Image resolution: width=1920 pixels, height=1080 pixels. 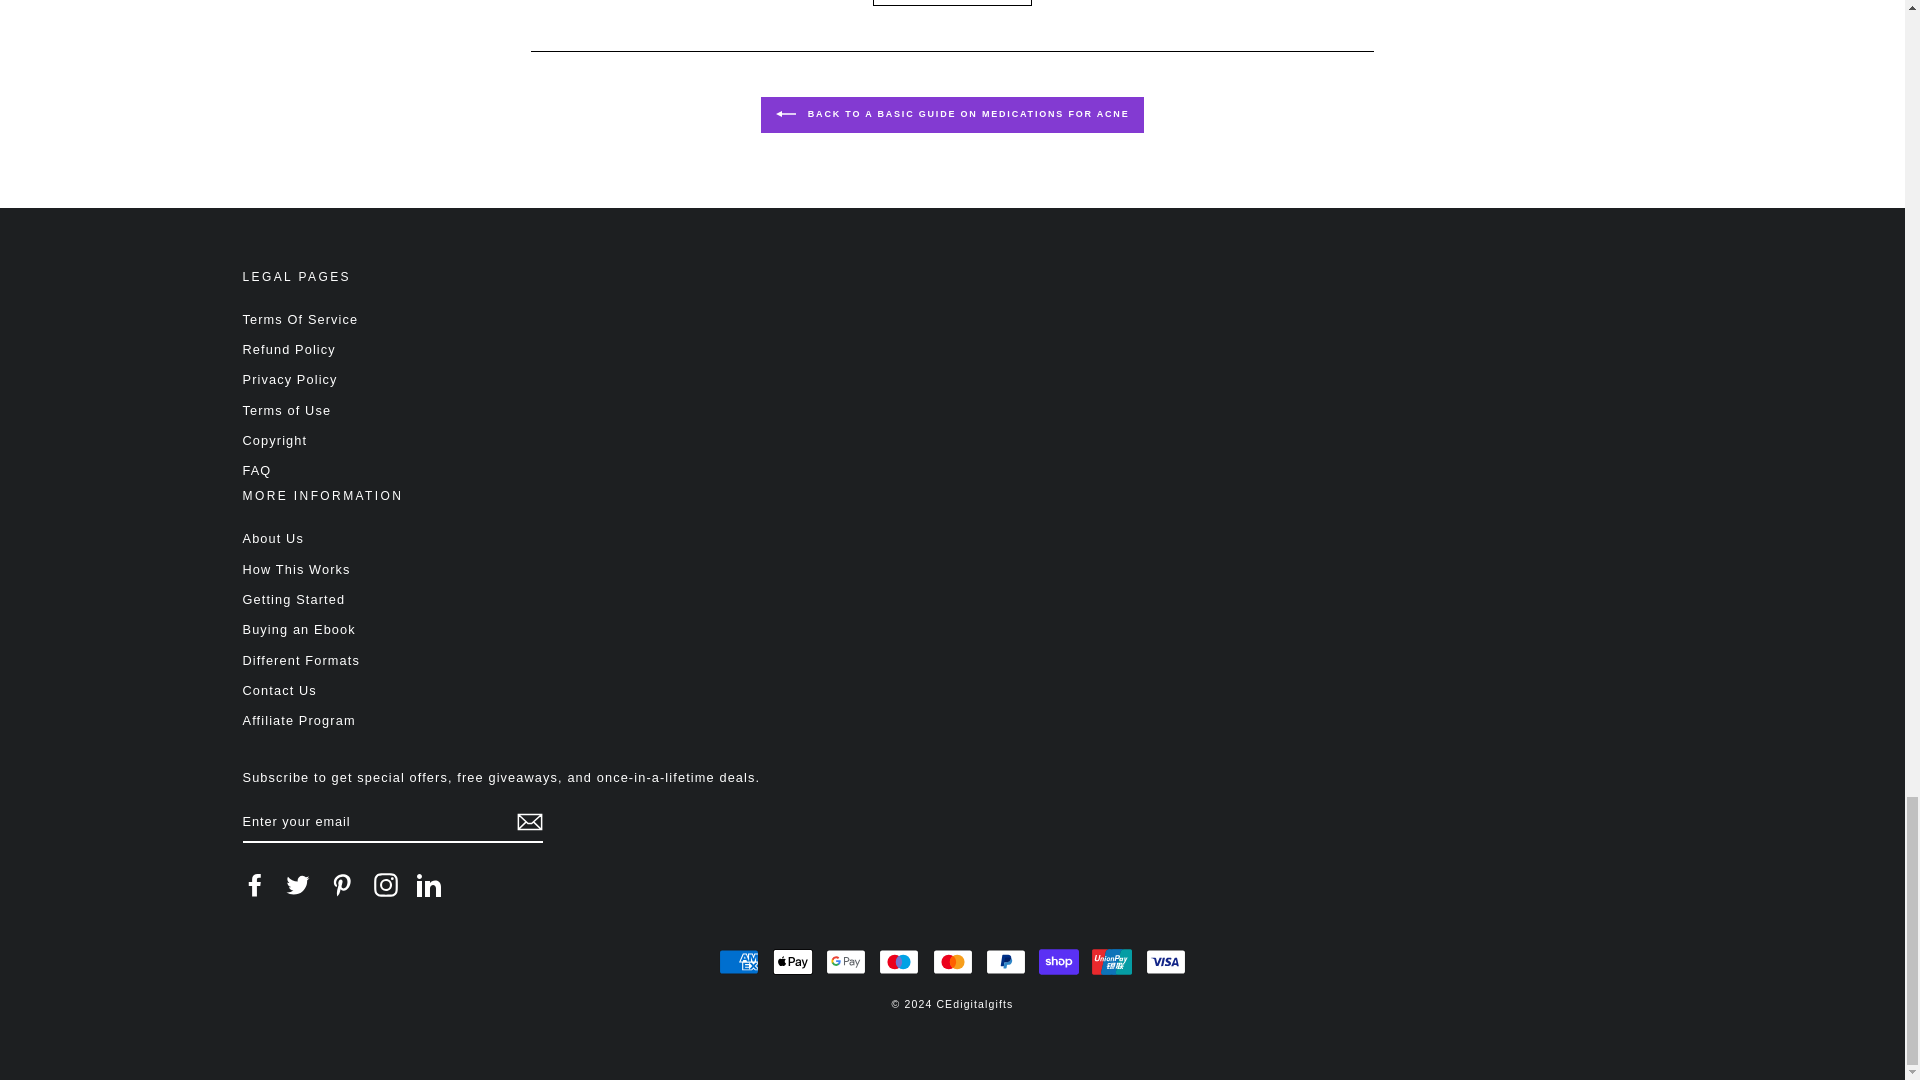 What do you see at coordinates (738, 961) in the screenshot?
I see `American Express` at bounding box center [738, 961].